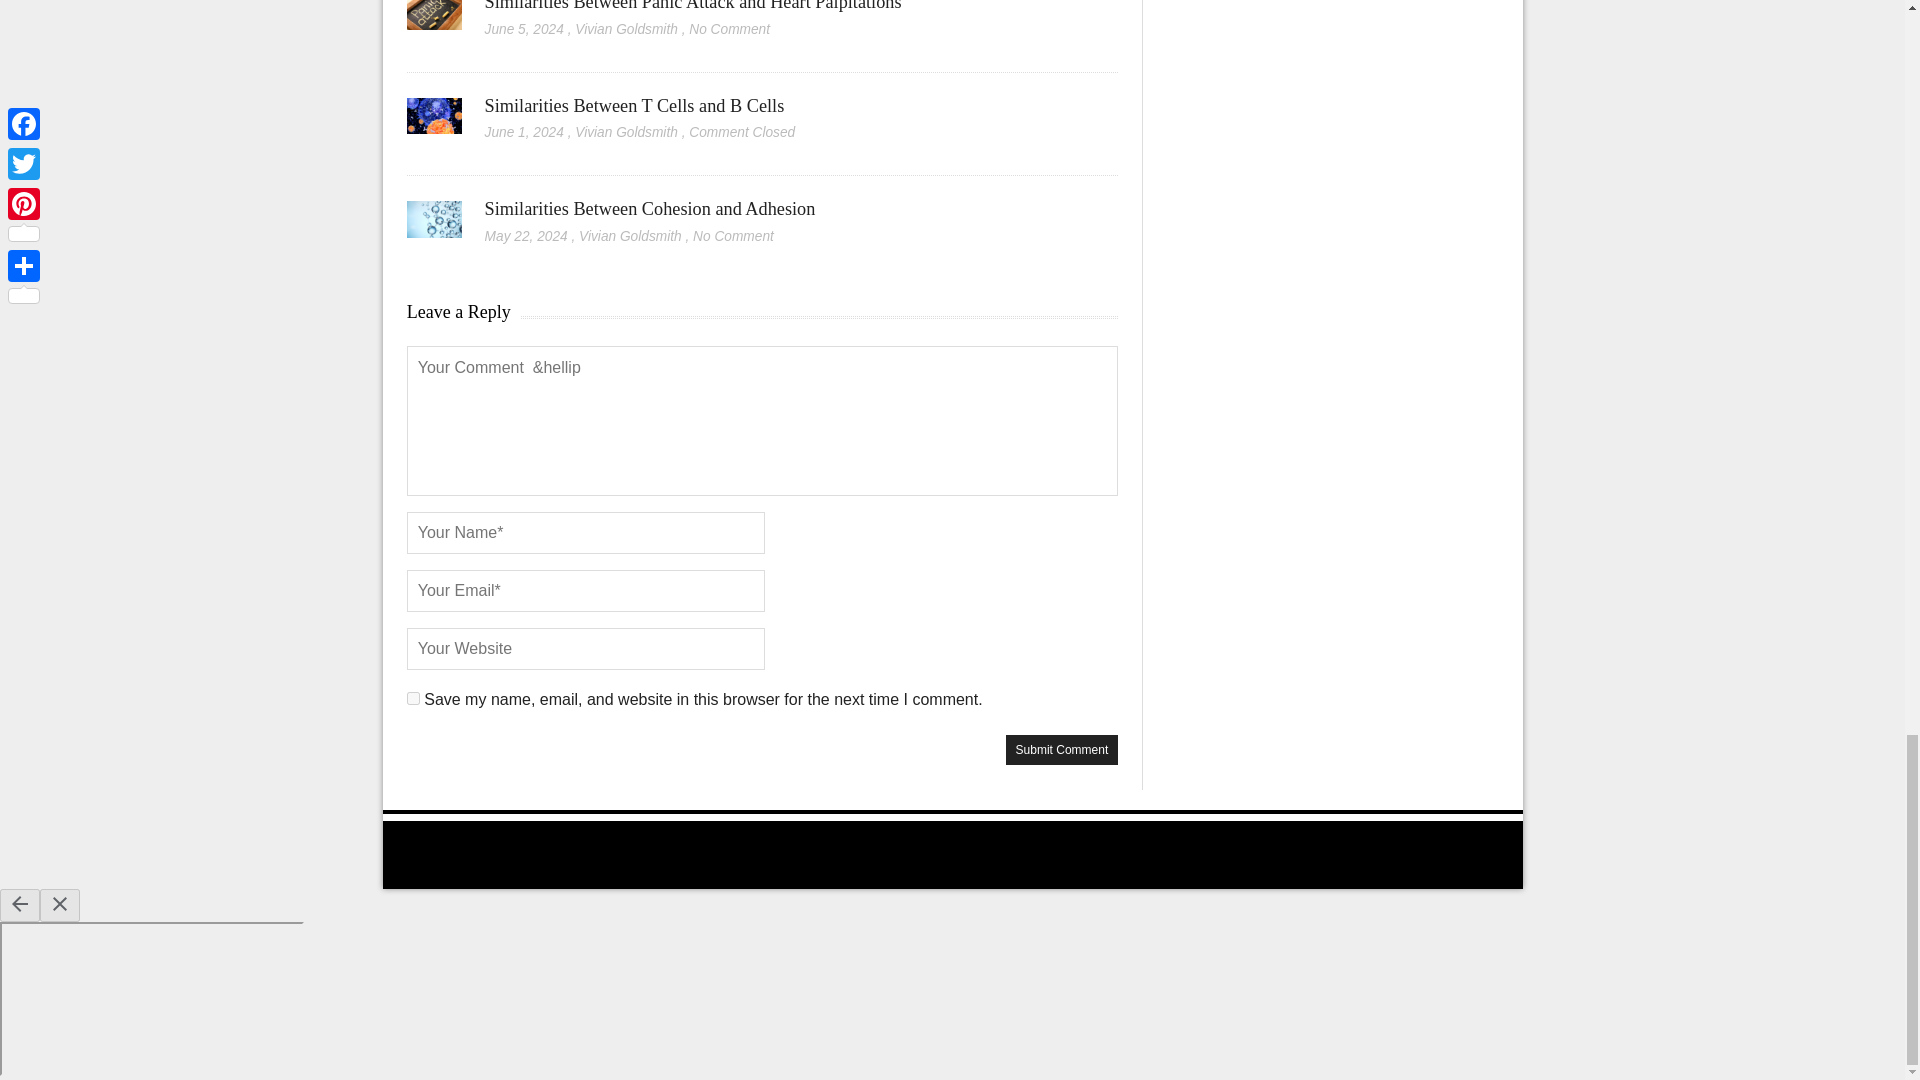  What do you see at coordinates (635, 106) in the screenshot?
I see `Similarities Between T Cells and B Cells` at bounding box center [635, 106].